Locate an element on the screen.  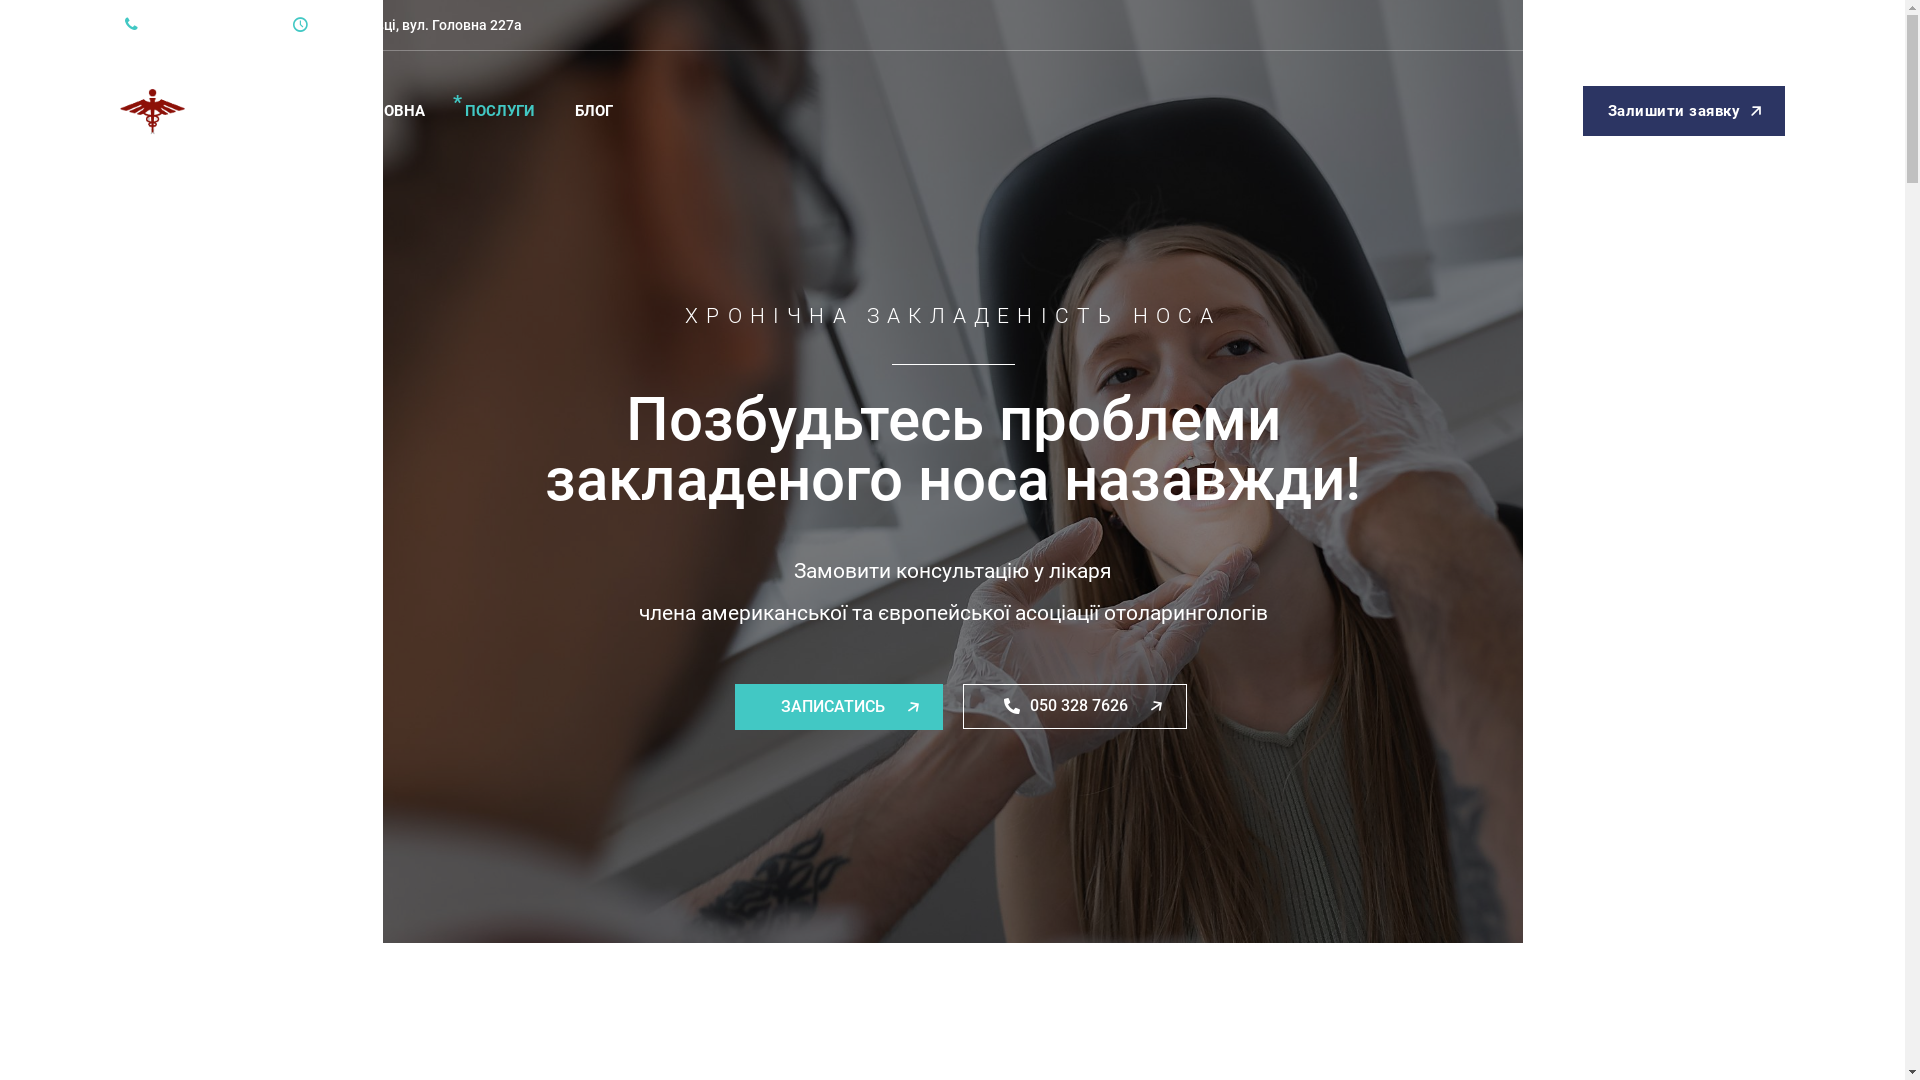
050 328 7626 is located at coordinates (1075, 706).